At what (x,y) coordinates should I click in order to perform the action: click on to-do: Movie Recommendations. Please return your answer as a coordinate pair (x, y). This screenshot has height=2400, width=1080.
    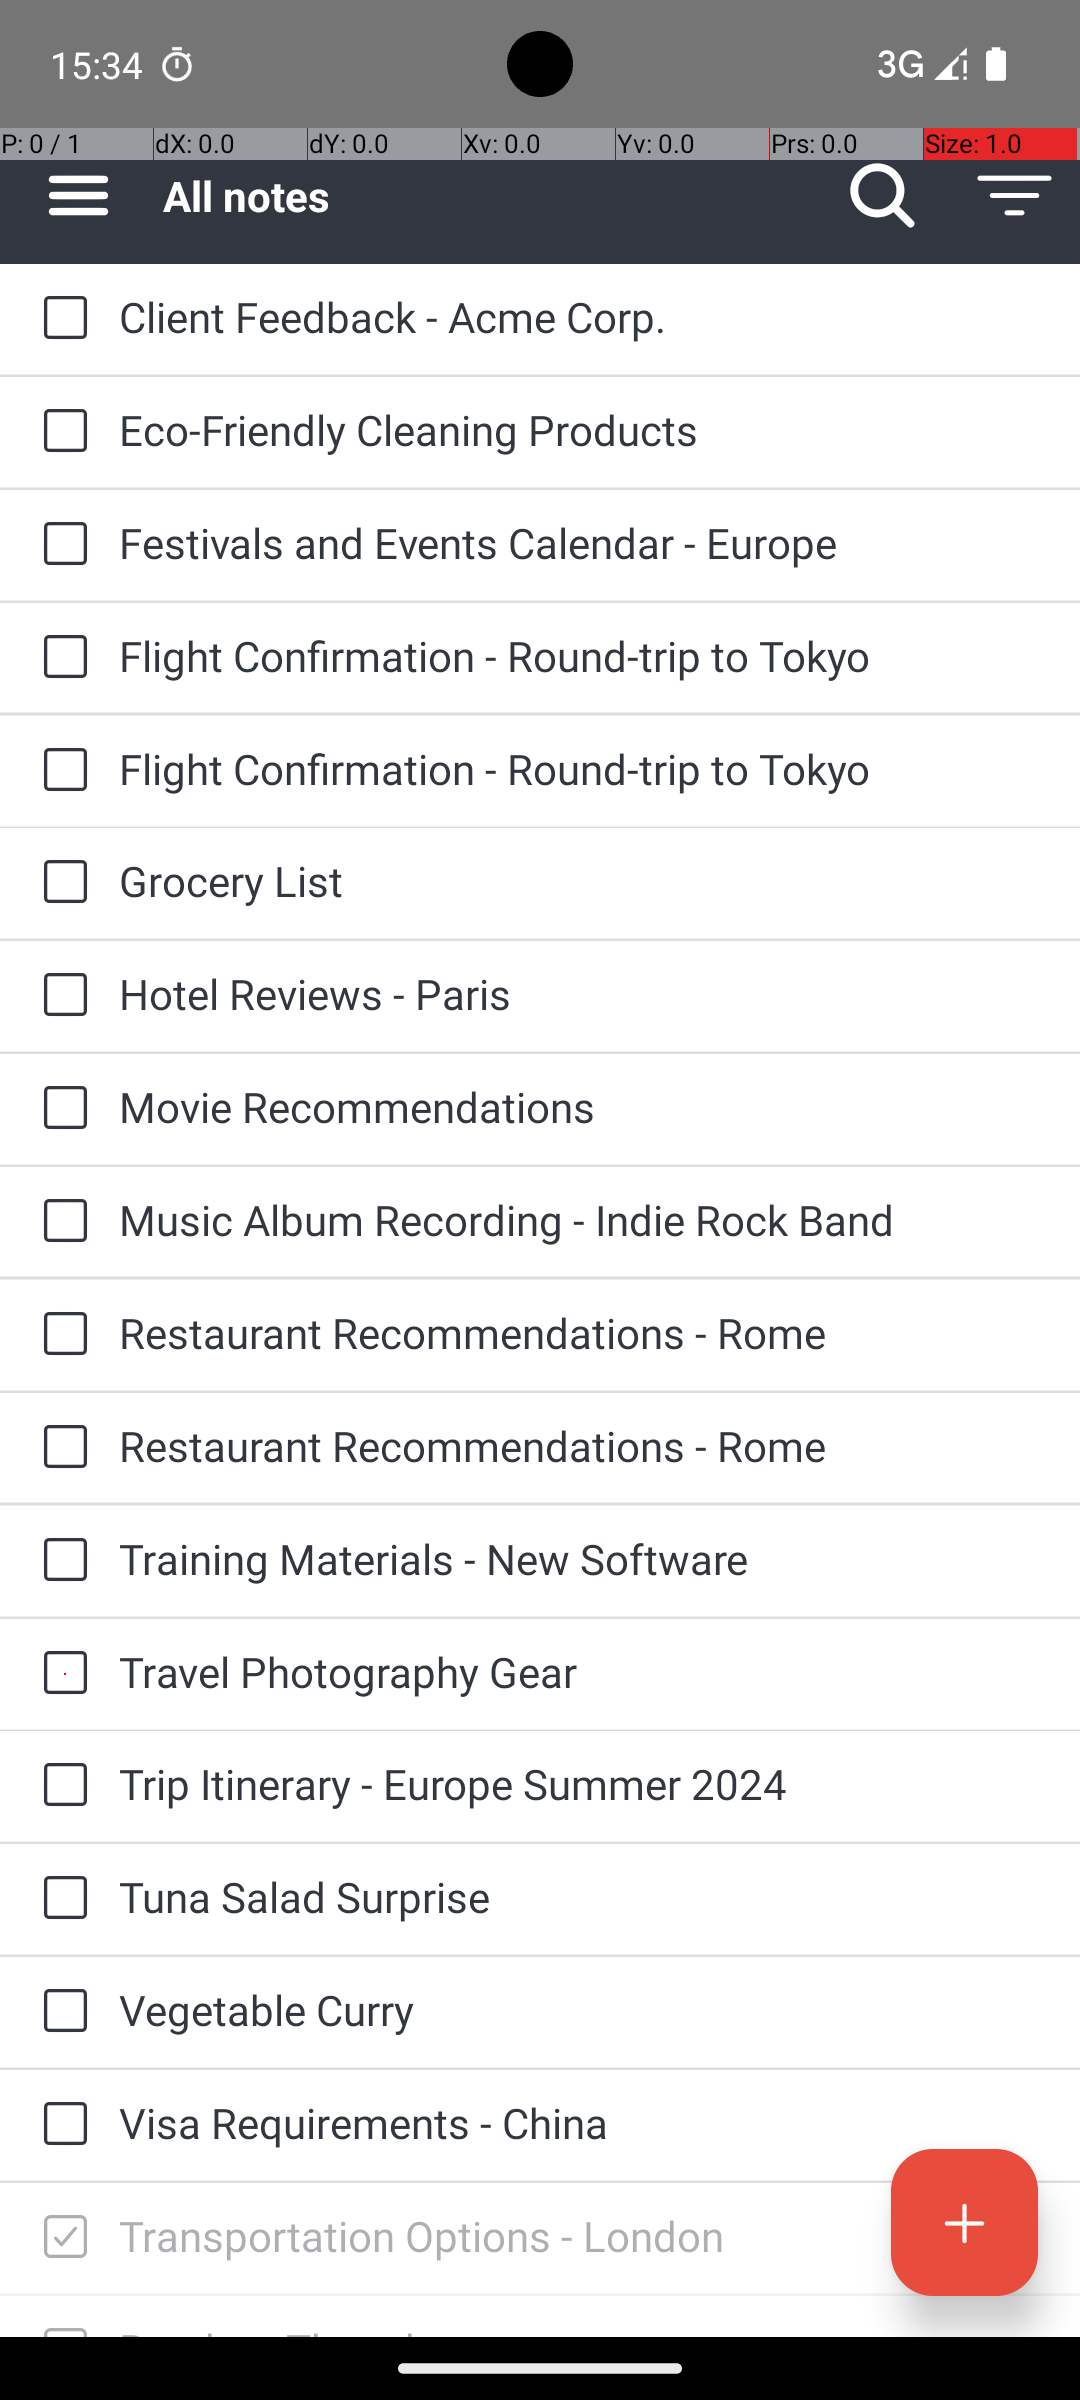
    Looking at the image, I should click on (60, 1109).